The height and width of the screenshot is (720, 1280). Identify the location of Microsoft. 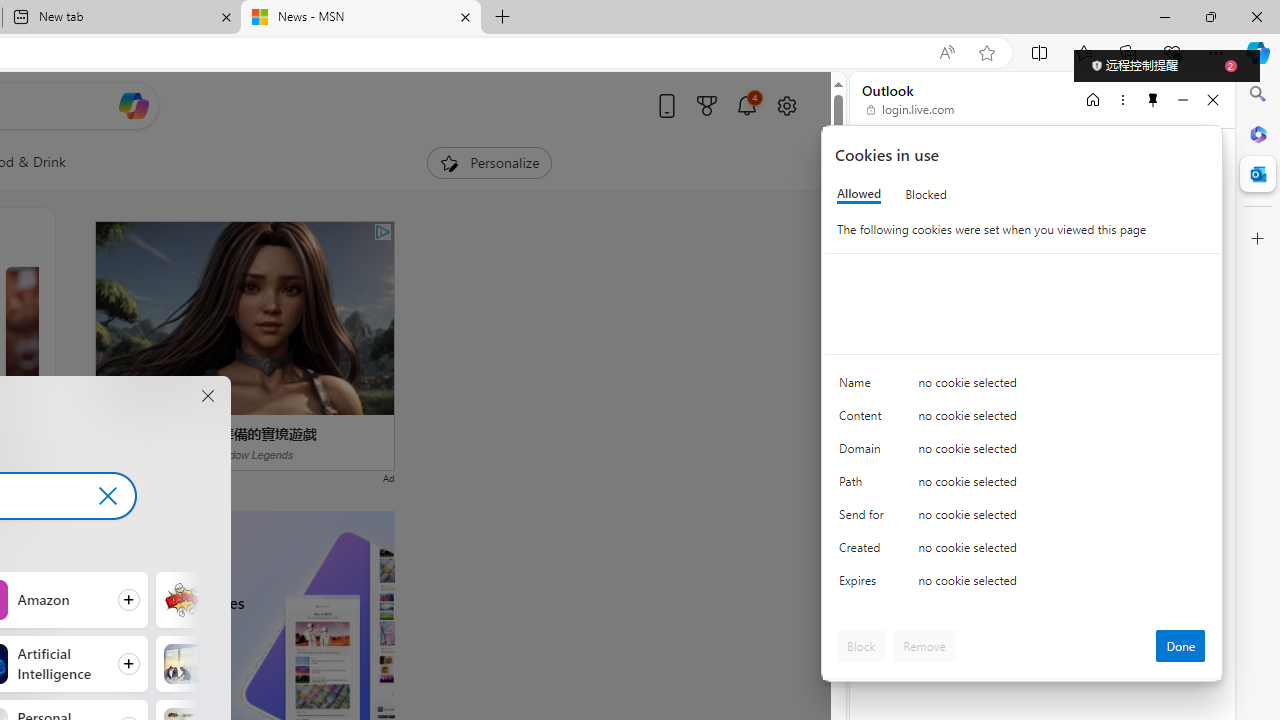
(928, 164).